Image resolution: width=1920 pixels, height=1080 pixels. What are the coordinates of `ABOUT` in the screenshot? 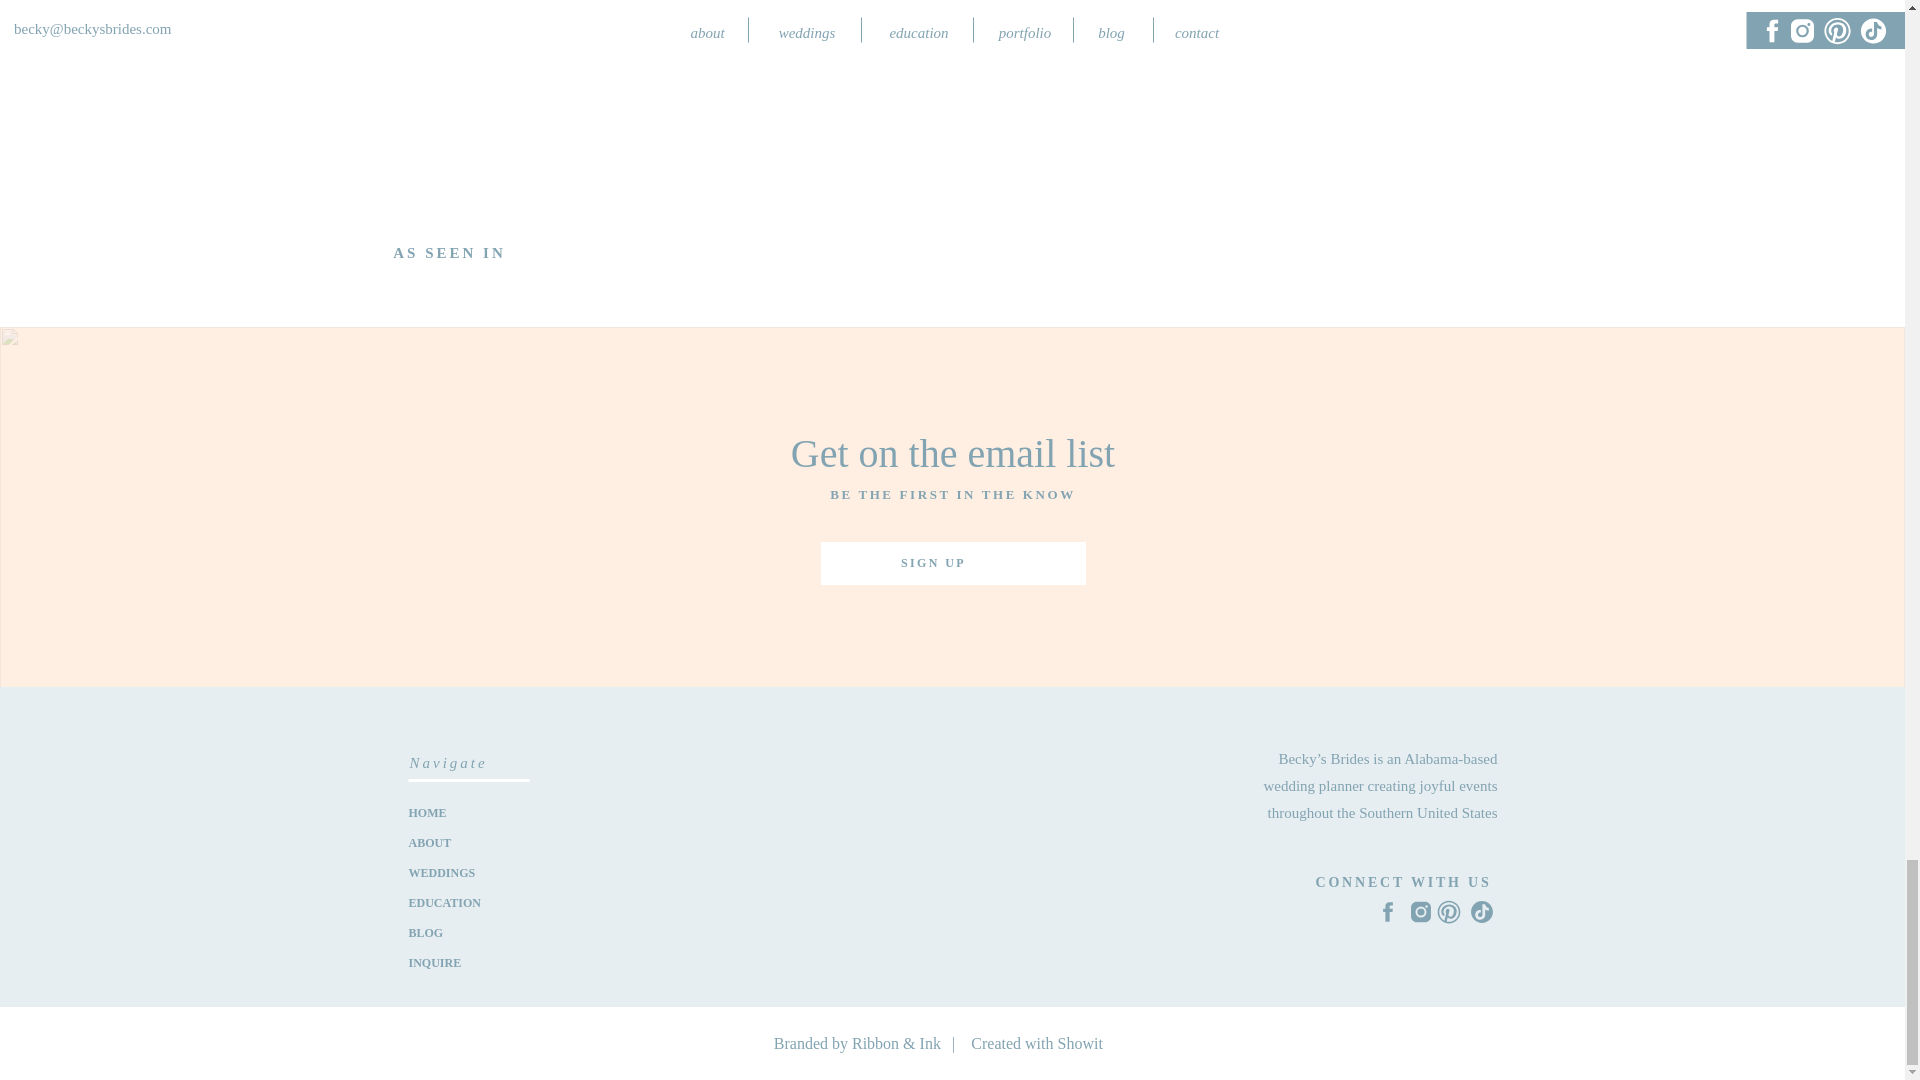 It's located at (468, 842).